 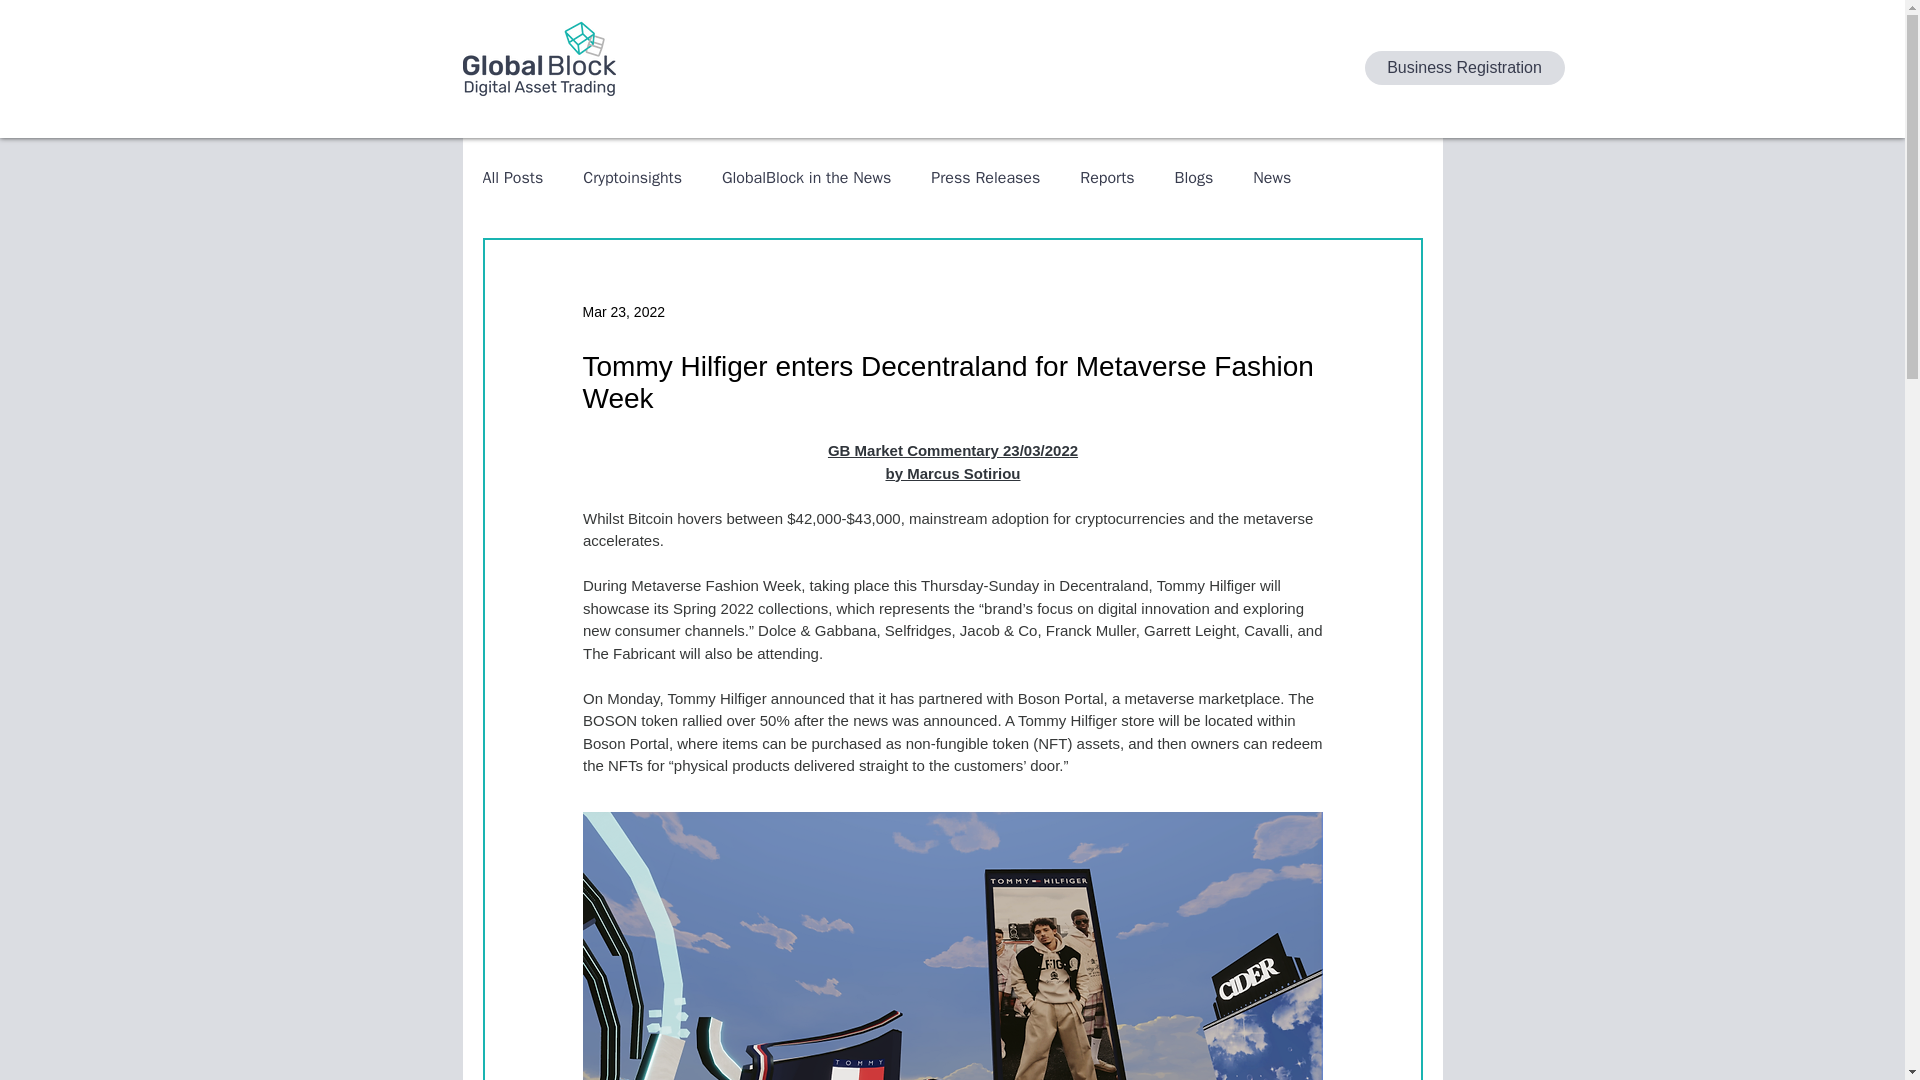 I want to click on News, so click(x=1272, y=178).